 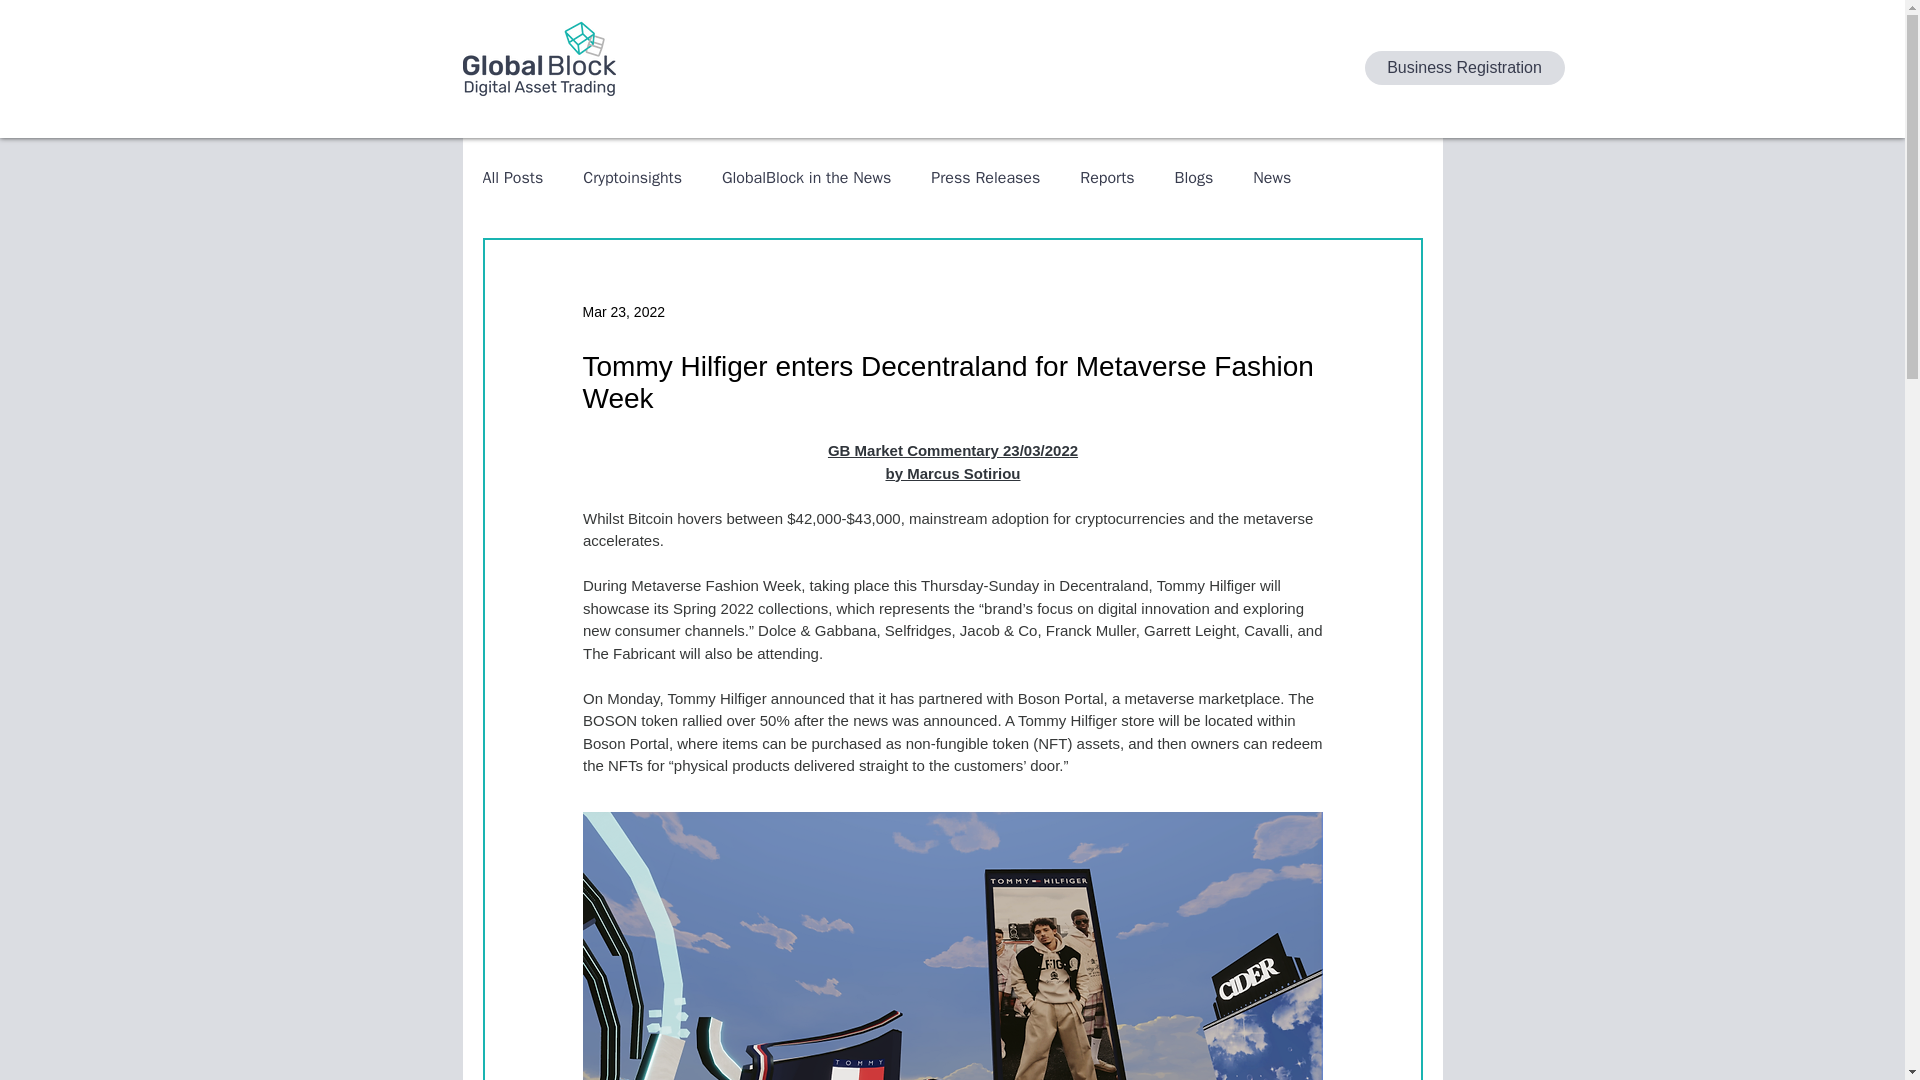 I want to click on News, so click(x=1272, y=178).